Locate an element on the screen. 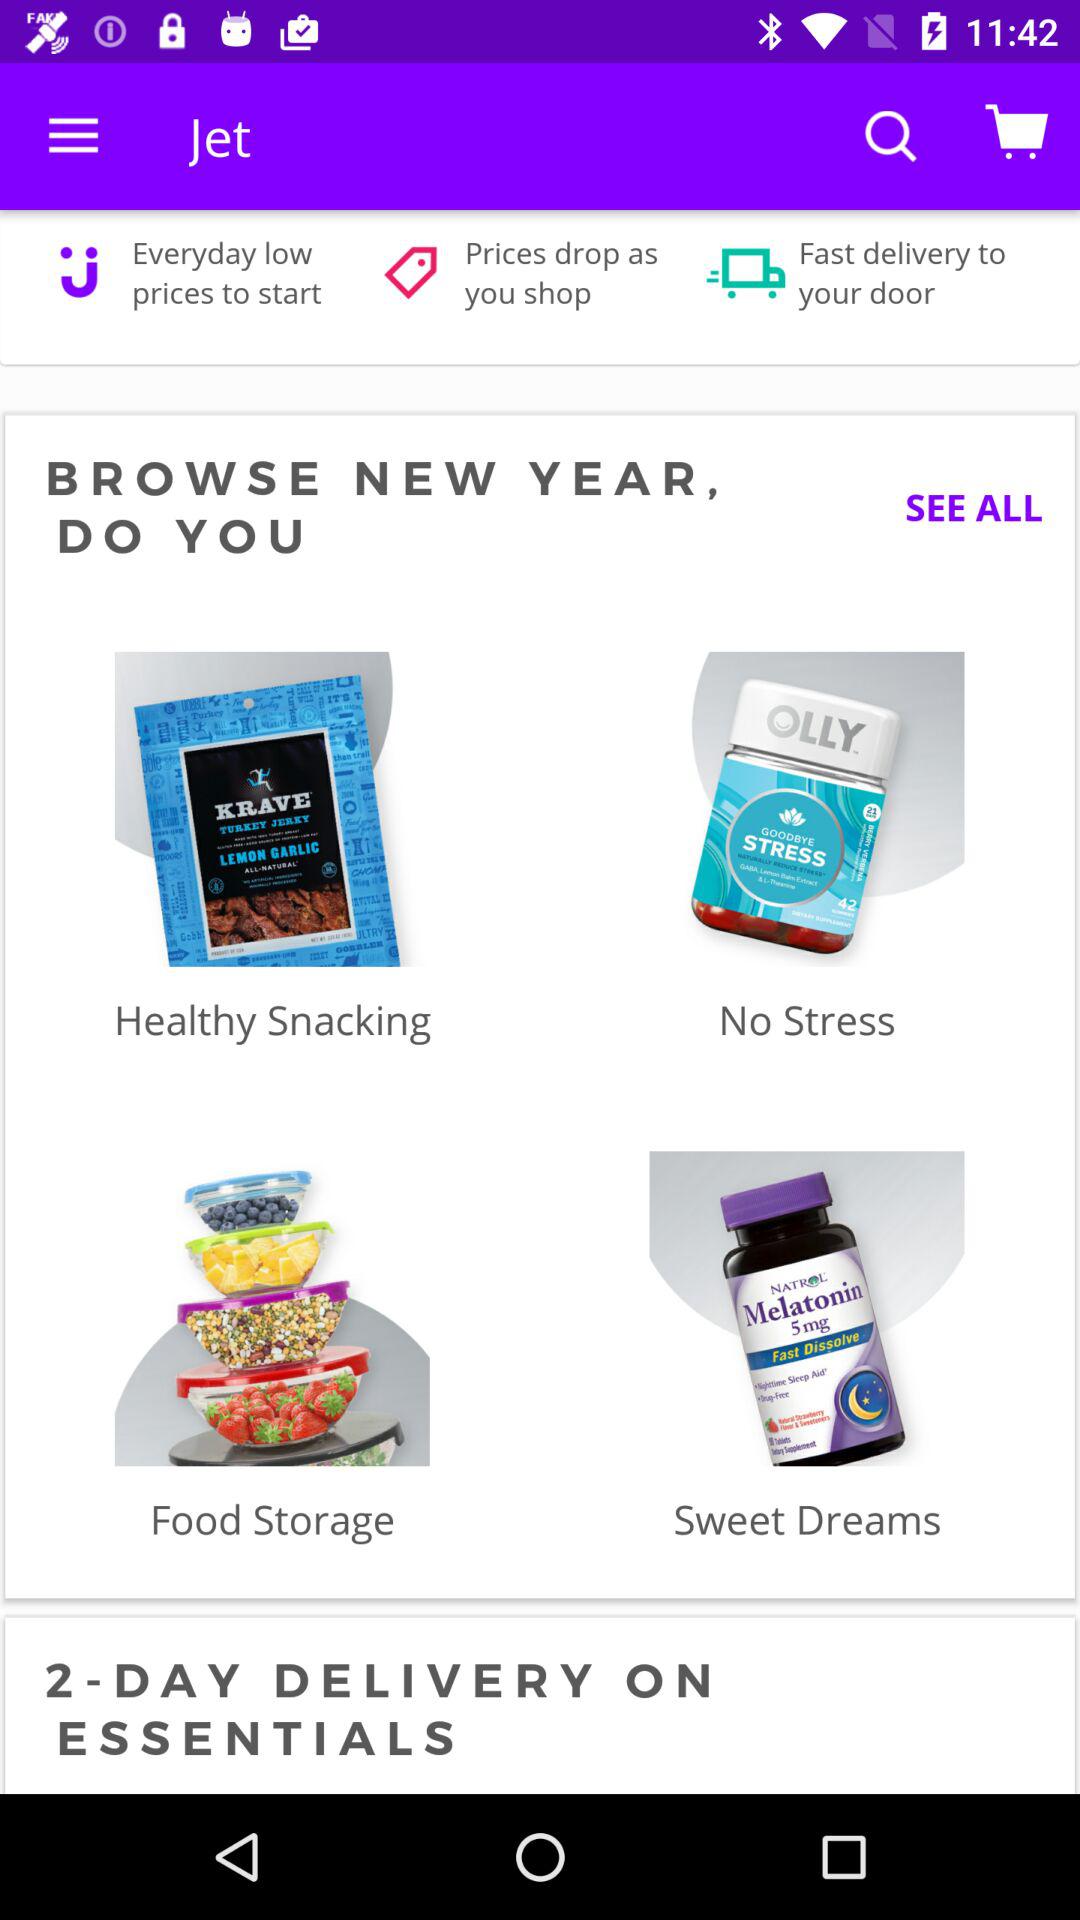  tap icon next to jet icon is located at coordinates (73, 136).